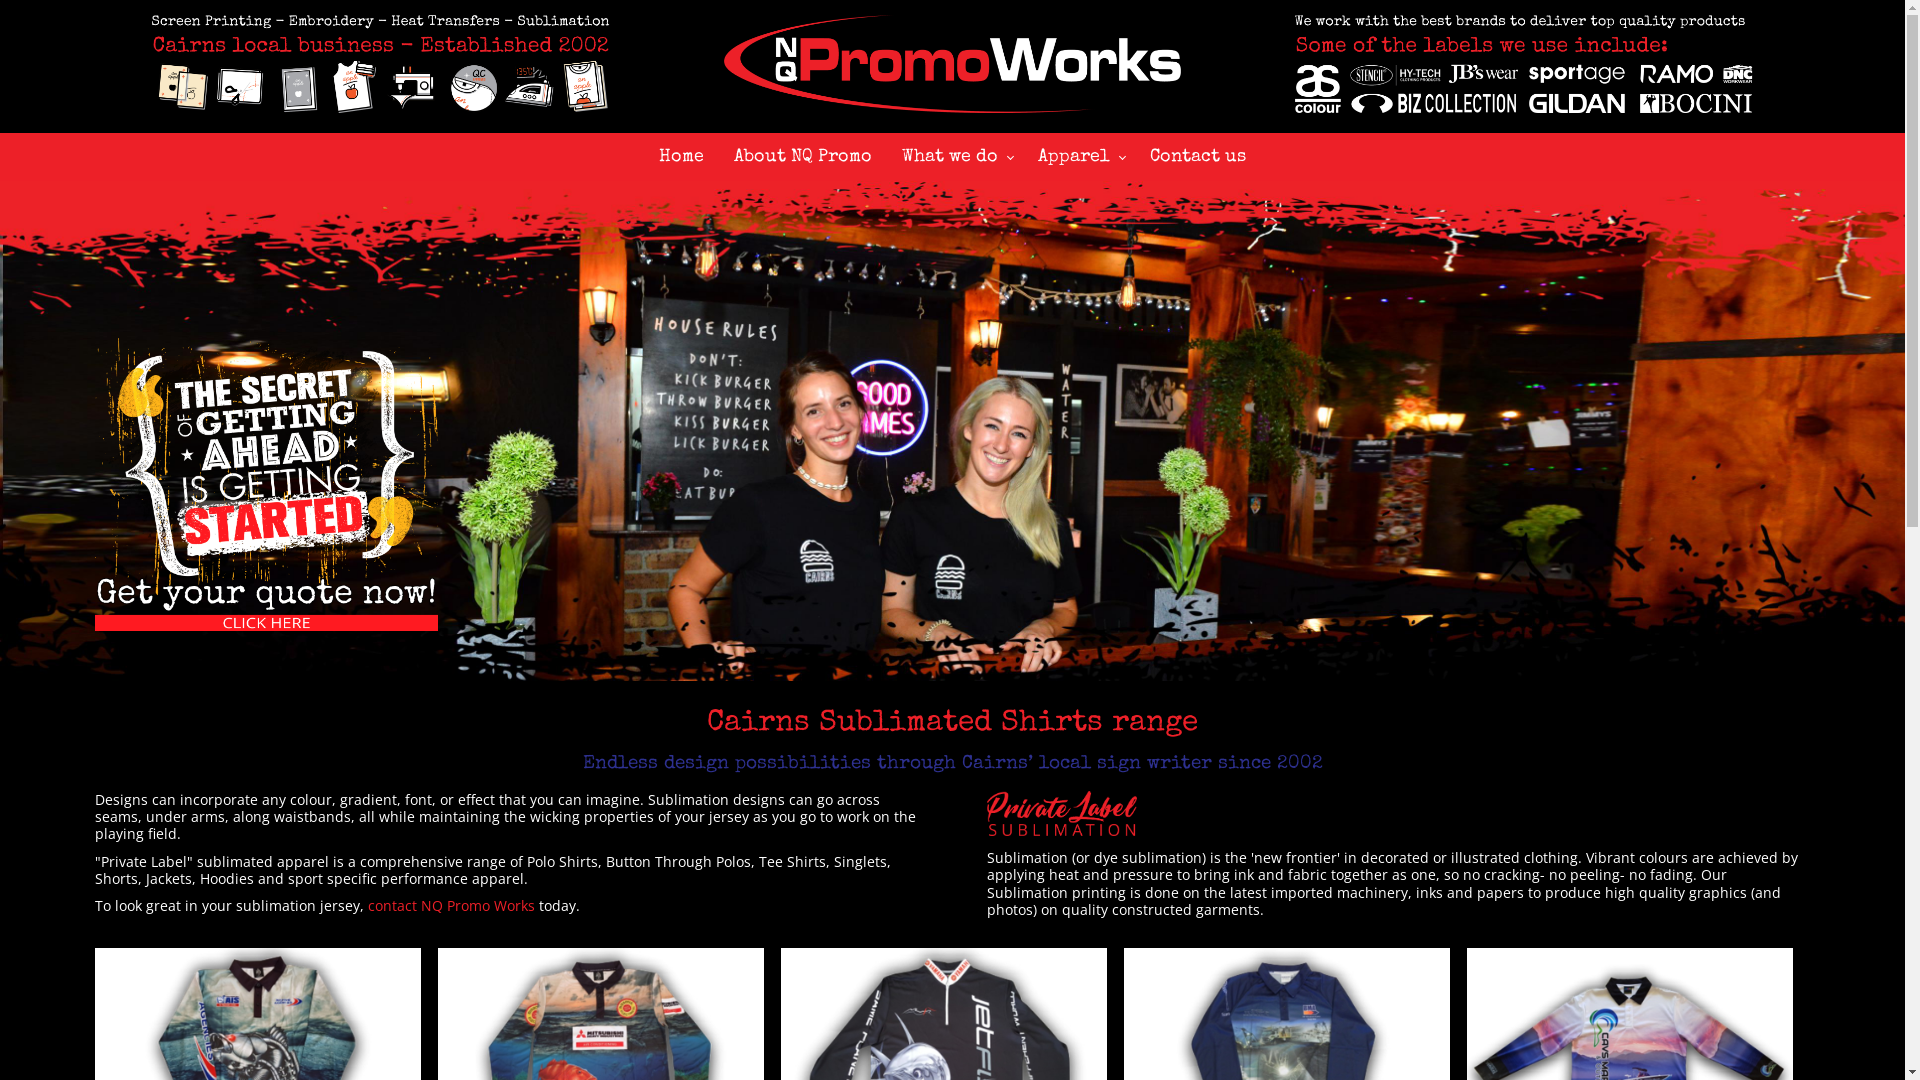  I want to click on 2, so click(952, 478).